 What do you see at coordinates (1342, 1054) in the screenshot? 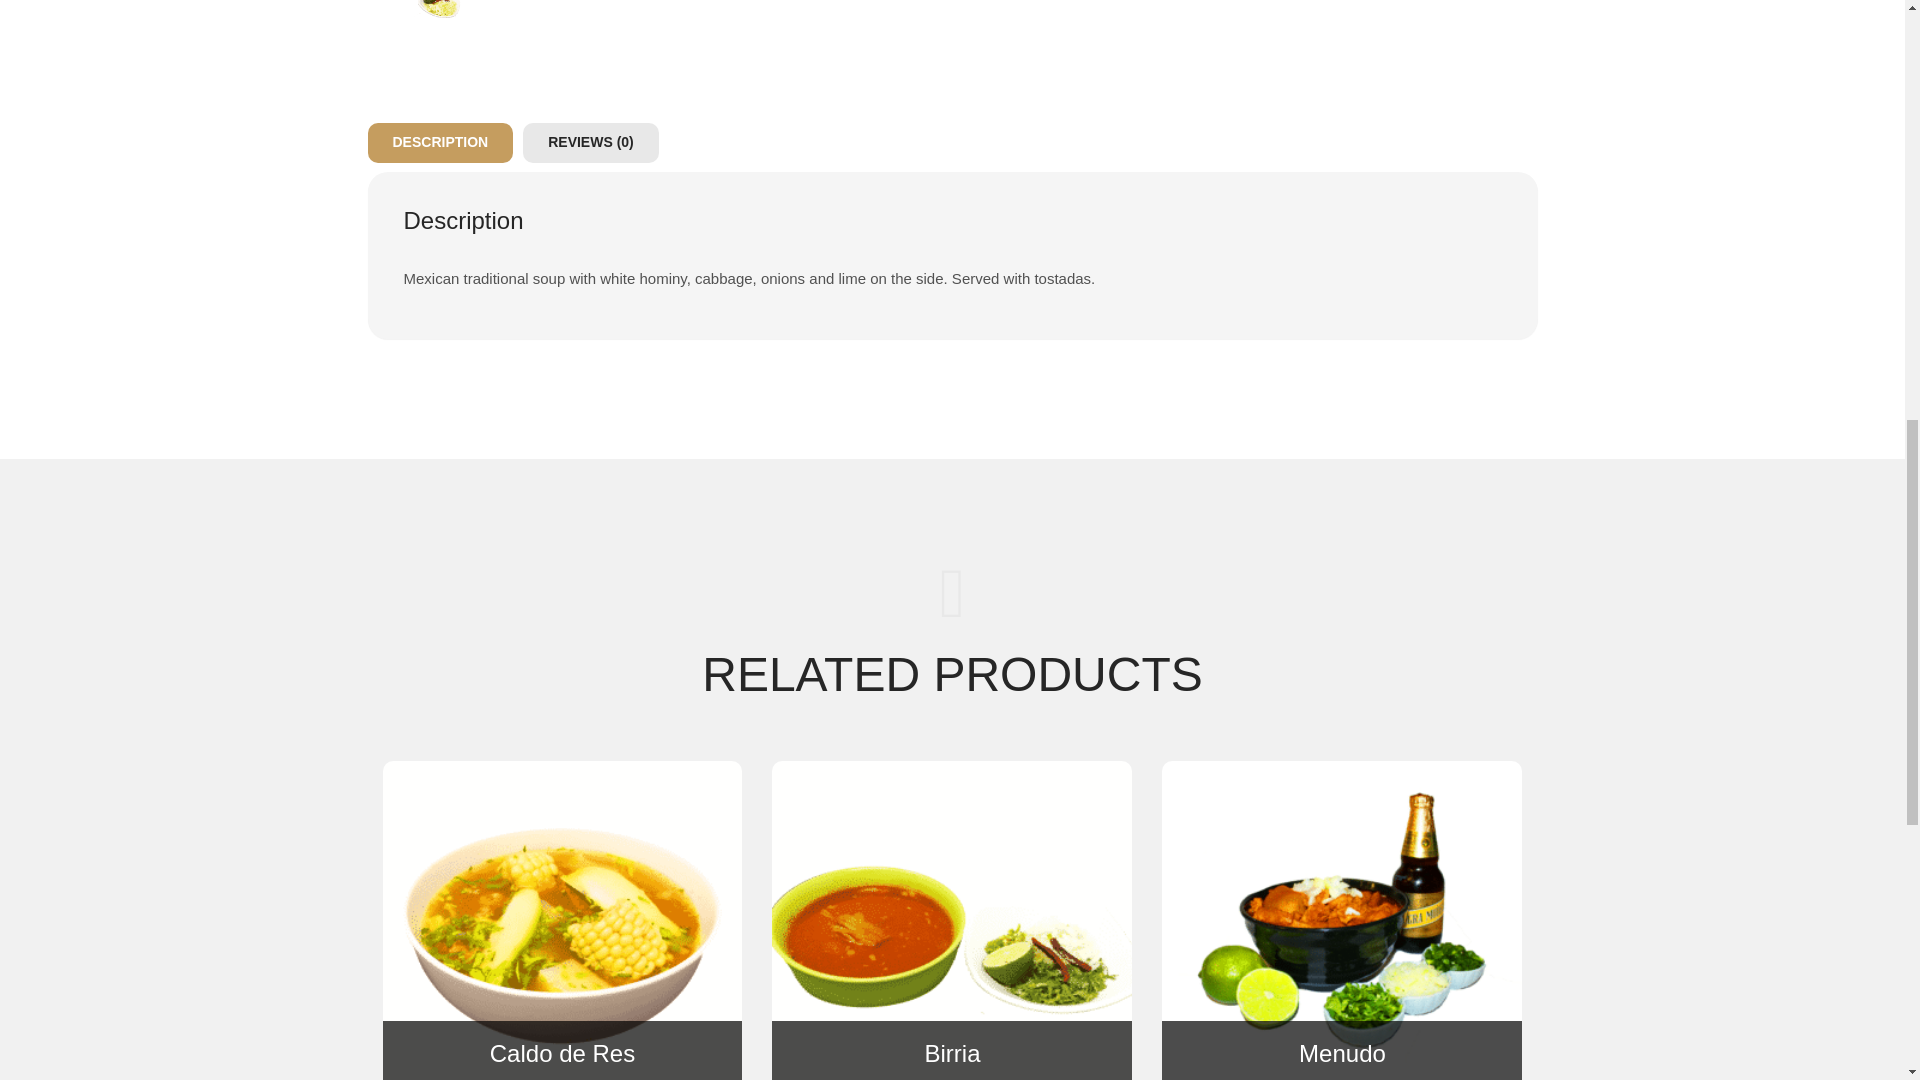
I see `Menudo` at bounding box center [1342, 1054].